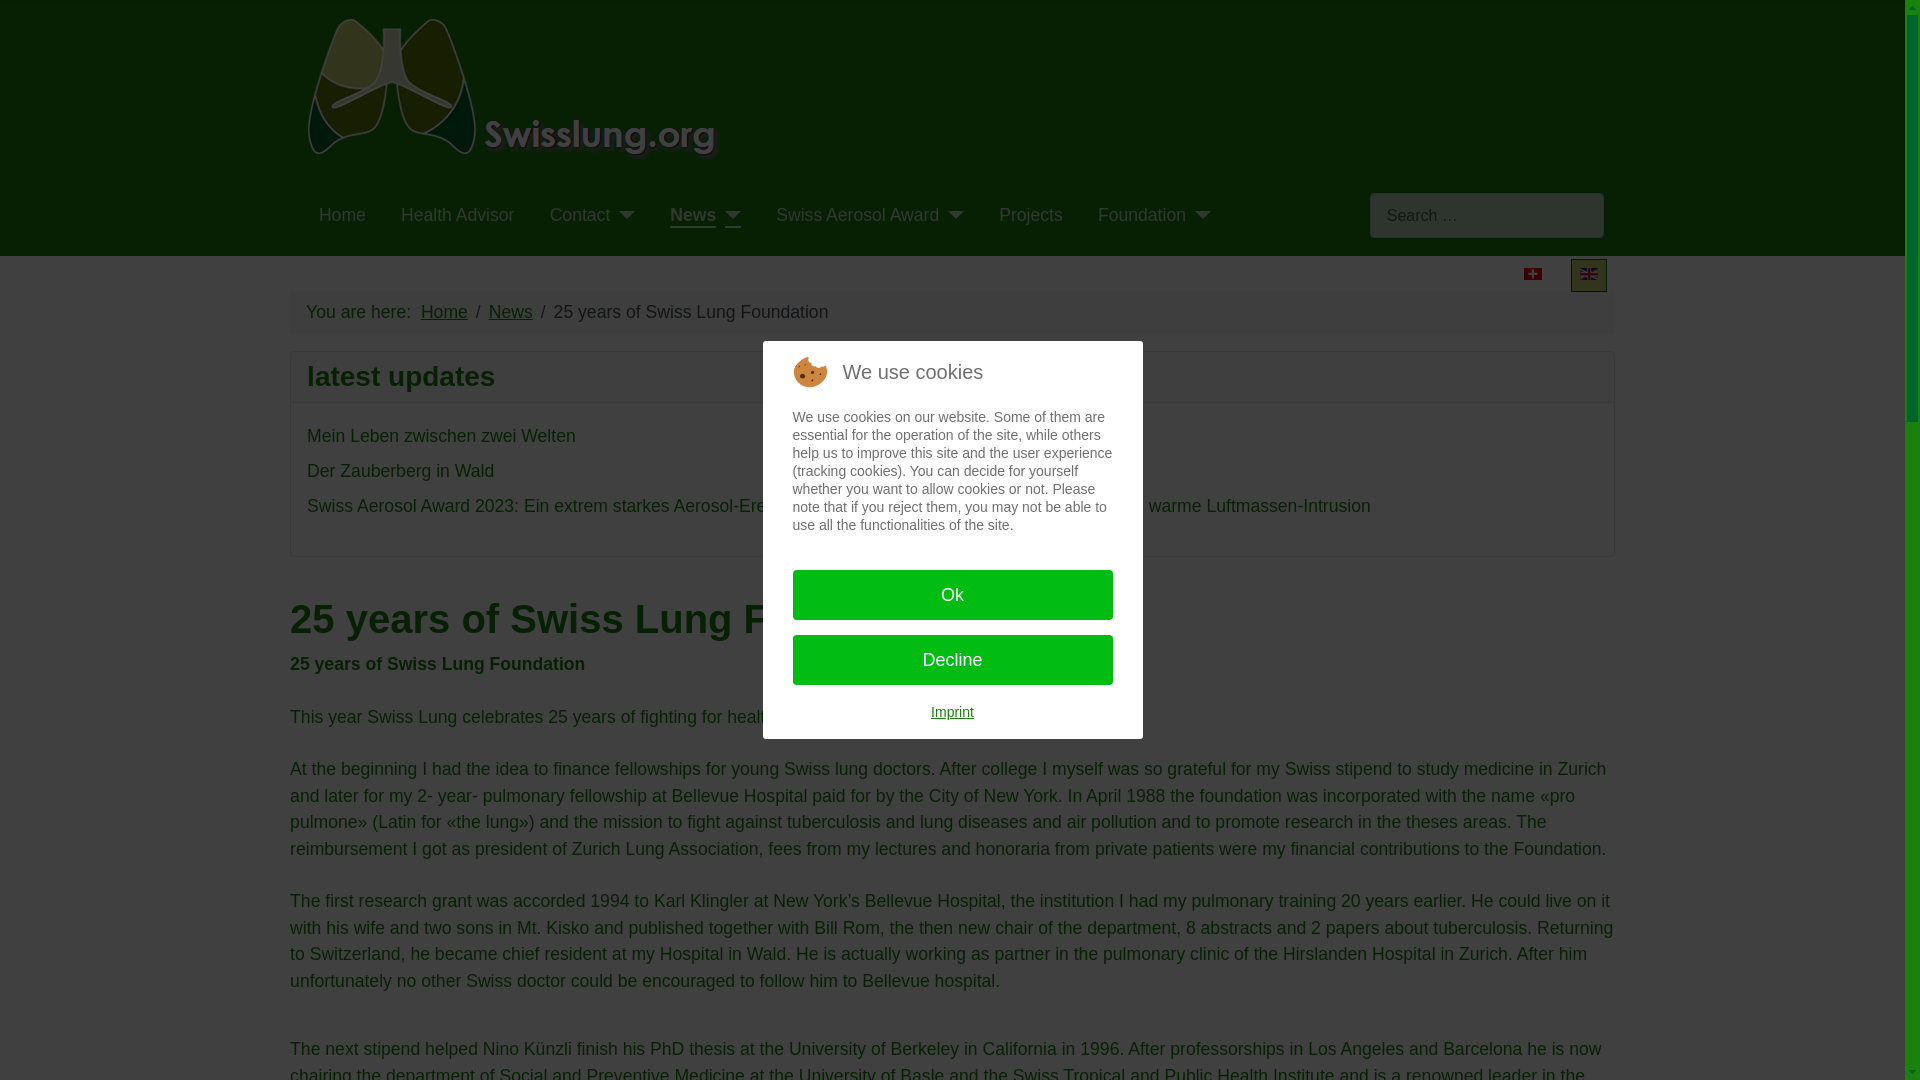 This screenshot has height=1080, width=1920. Describe the element at coordinates (442, 436) in the screenshot. I see `Mein Leben zwischen zwei Welten` at that location.